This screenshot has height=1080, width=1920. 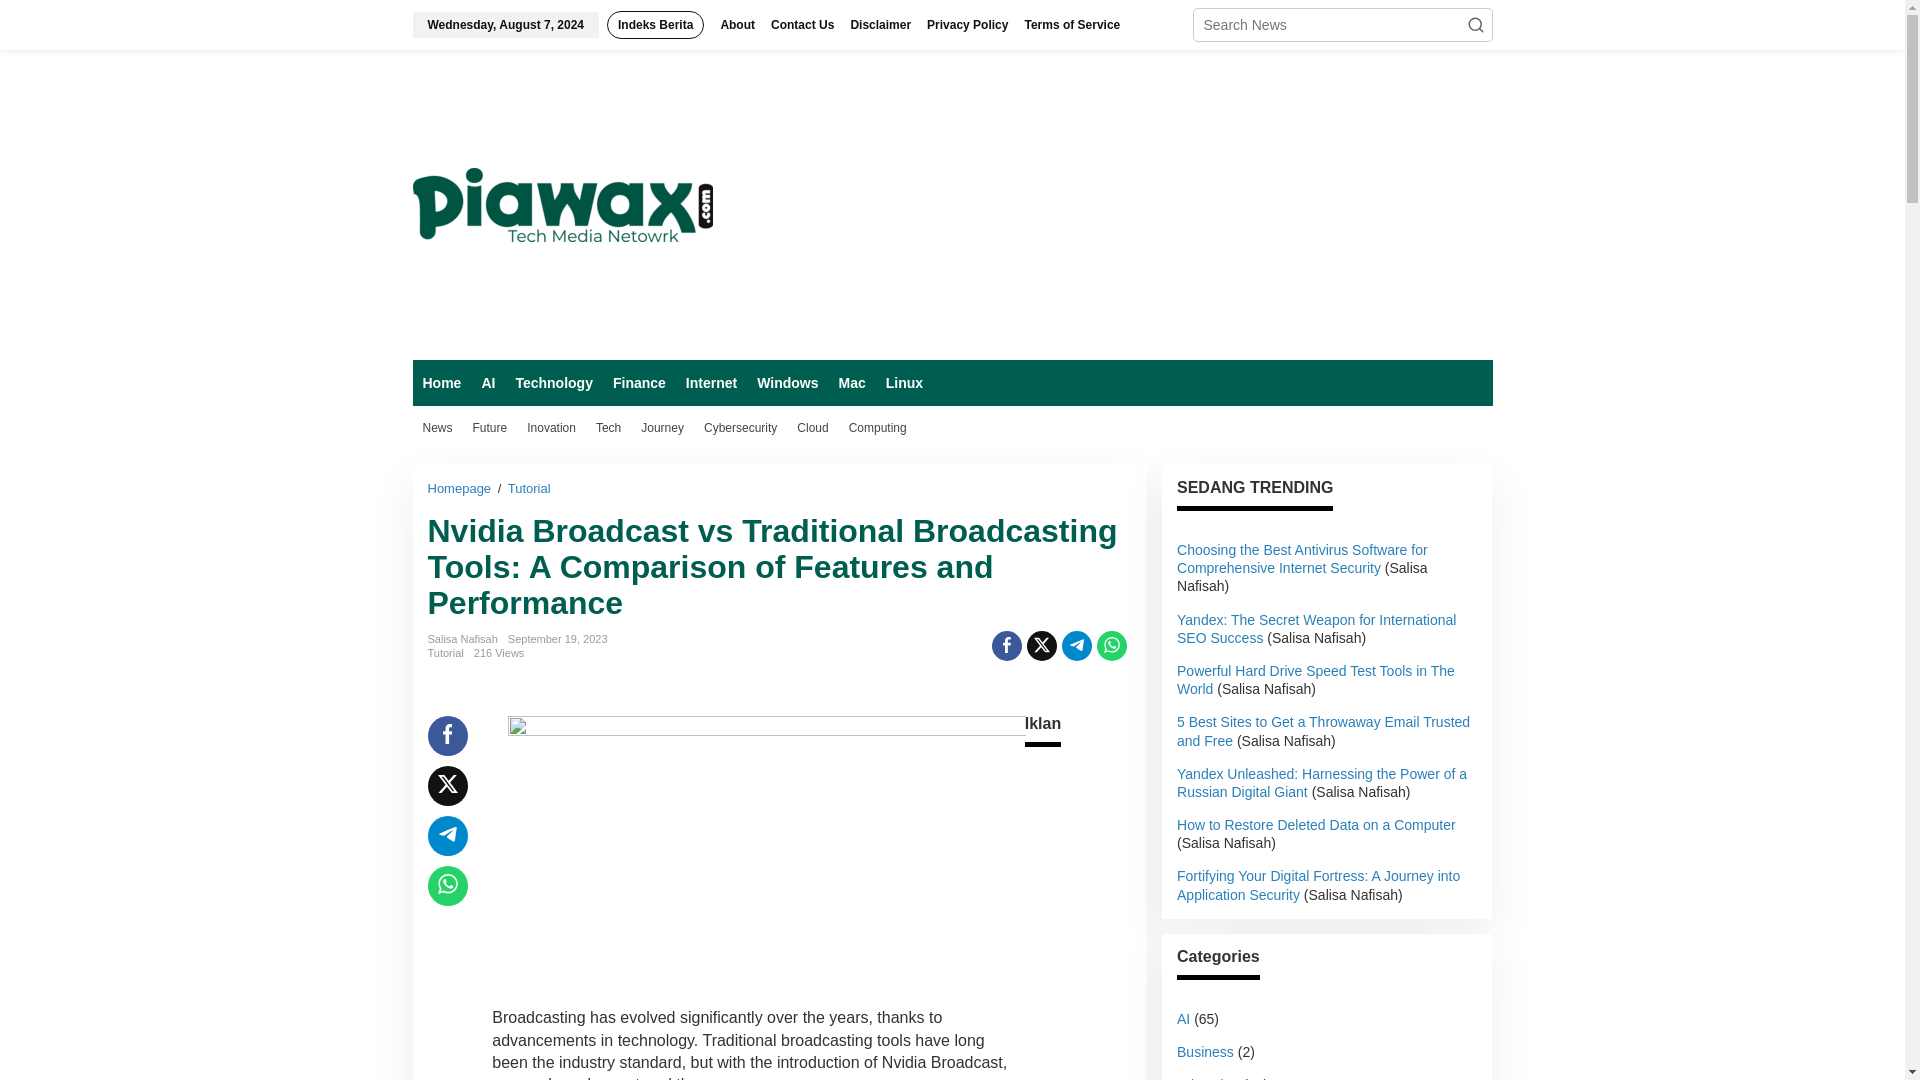 What do you see at coordinates (441, 382) in the screenshot?
I see `Home` at bounding box center [441, 382].